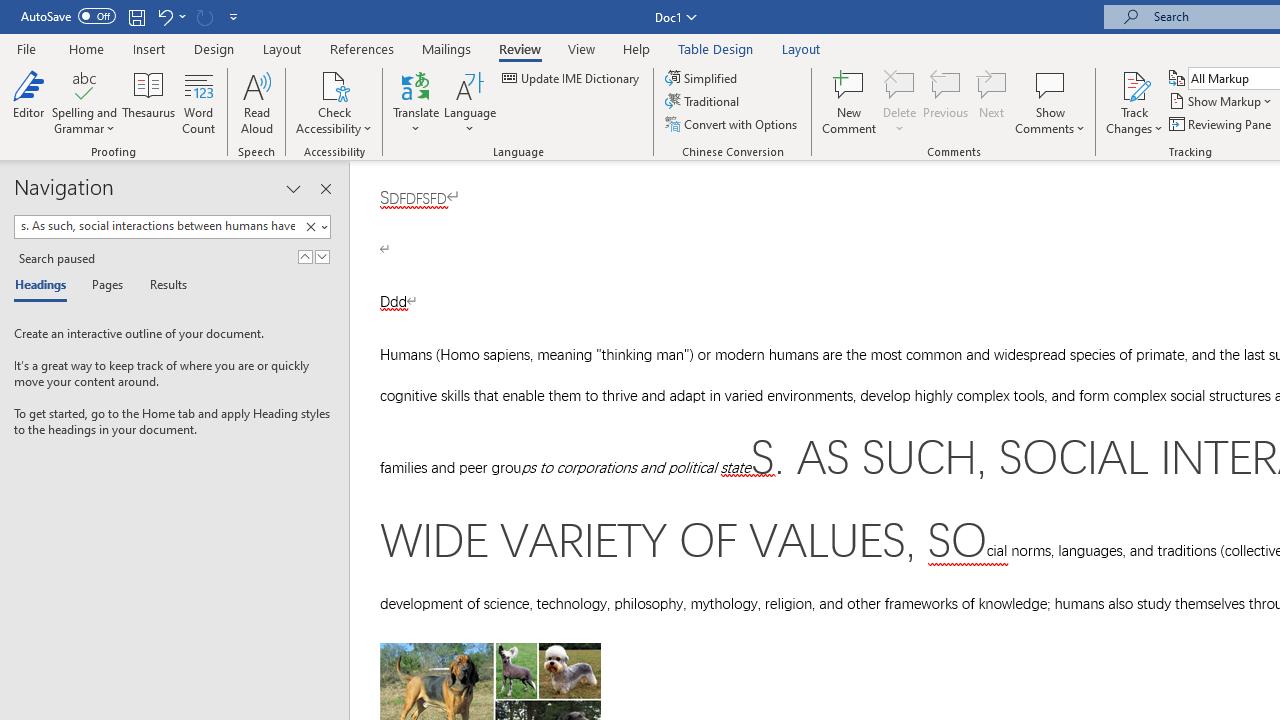 The width and height of the screenshot is (1280, 720). What do you see at coordinates (84, 102) in the screenshot?
I see `Spelling and Grammar` at bounding box center [84, 102].